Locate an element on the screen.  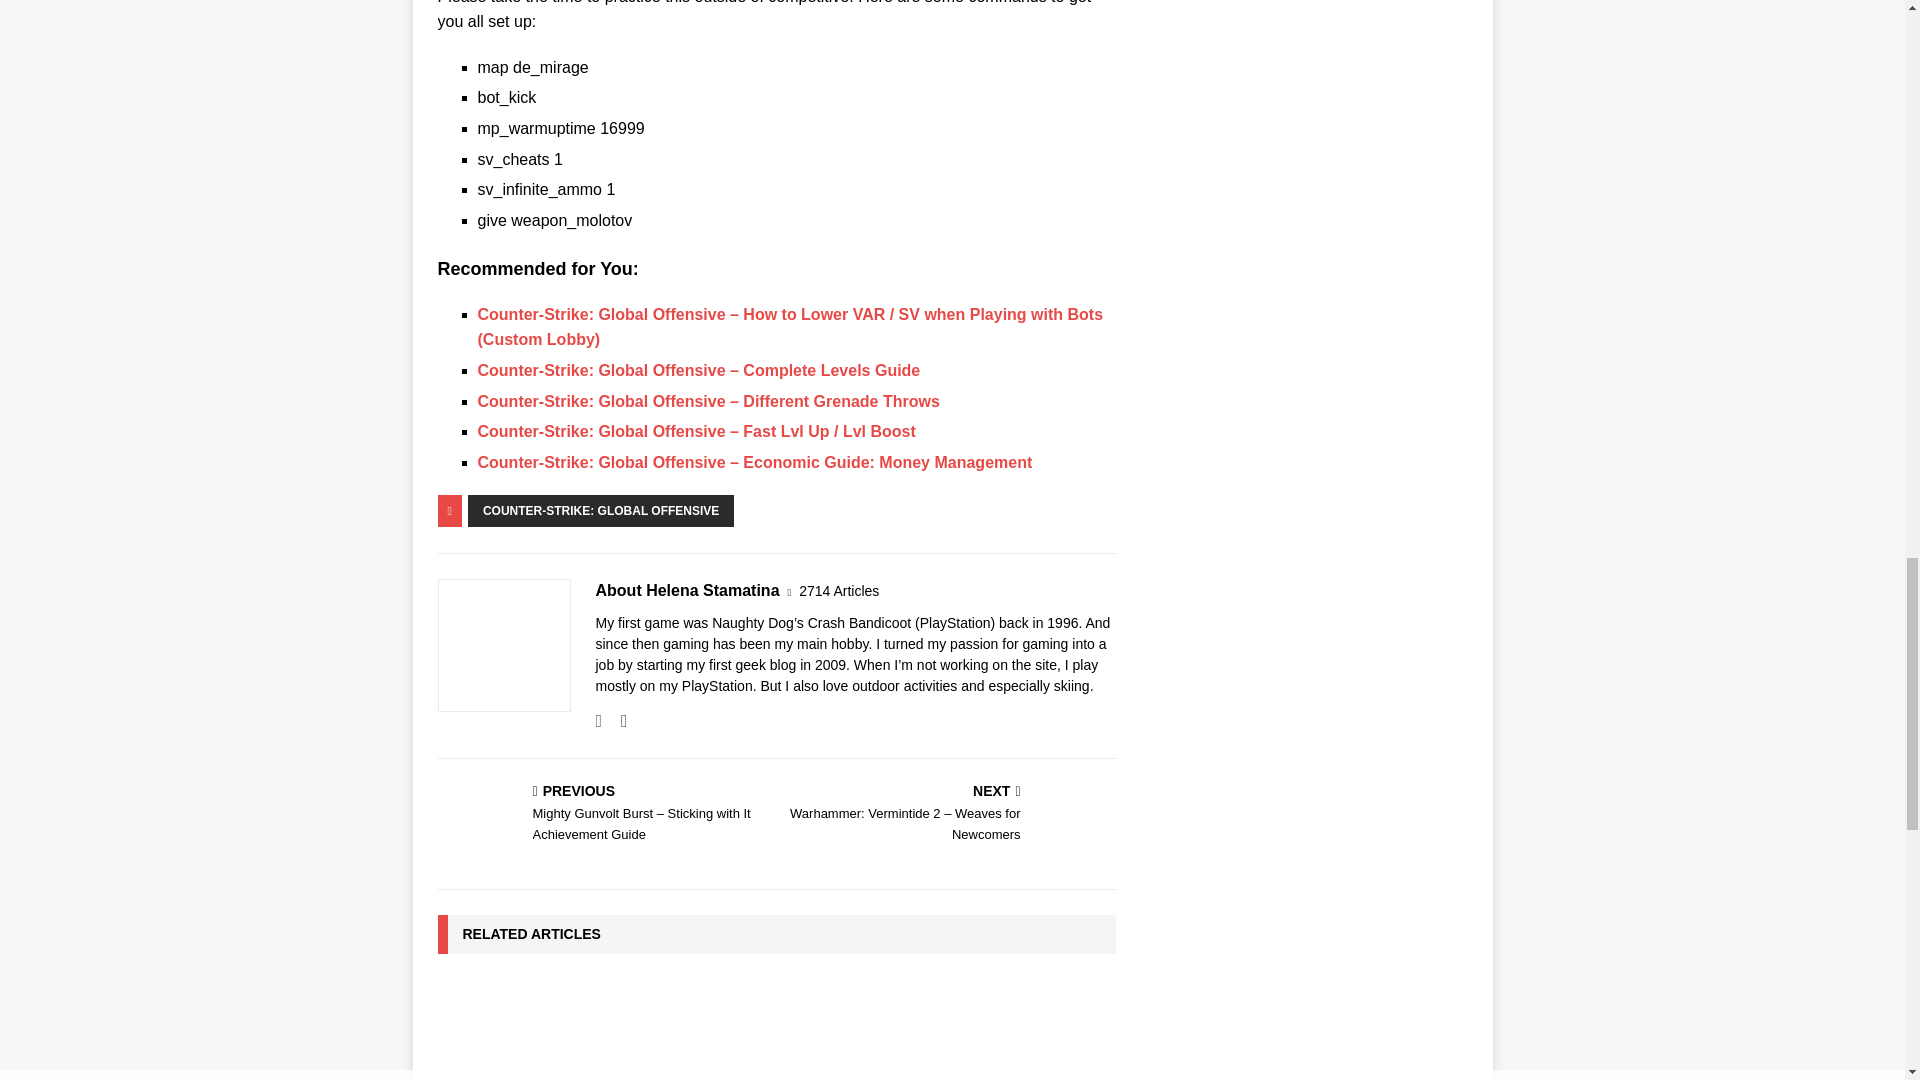
Visit the website of Helena Stamatina is located at coordinates (598, 720).